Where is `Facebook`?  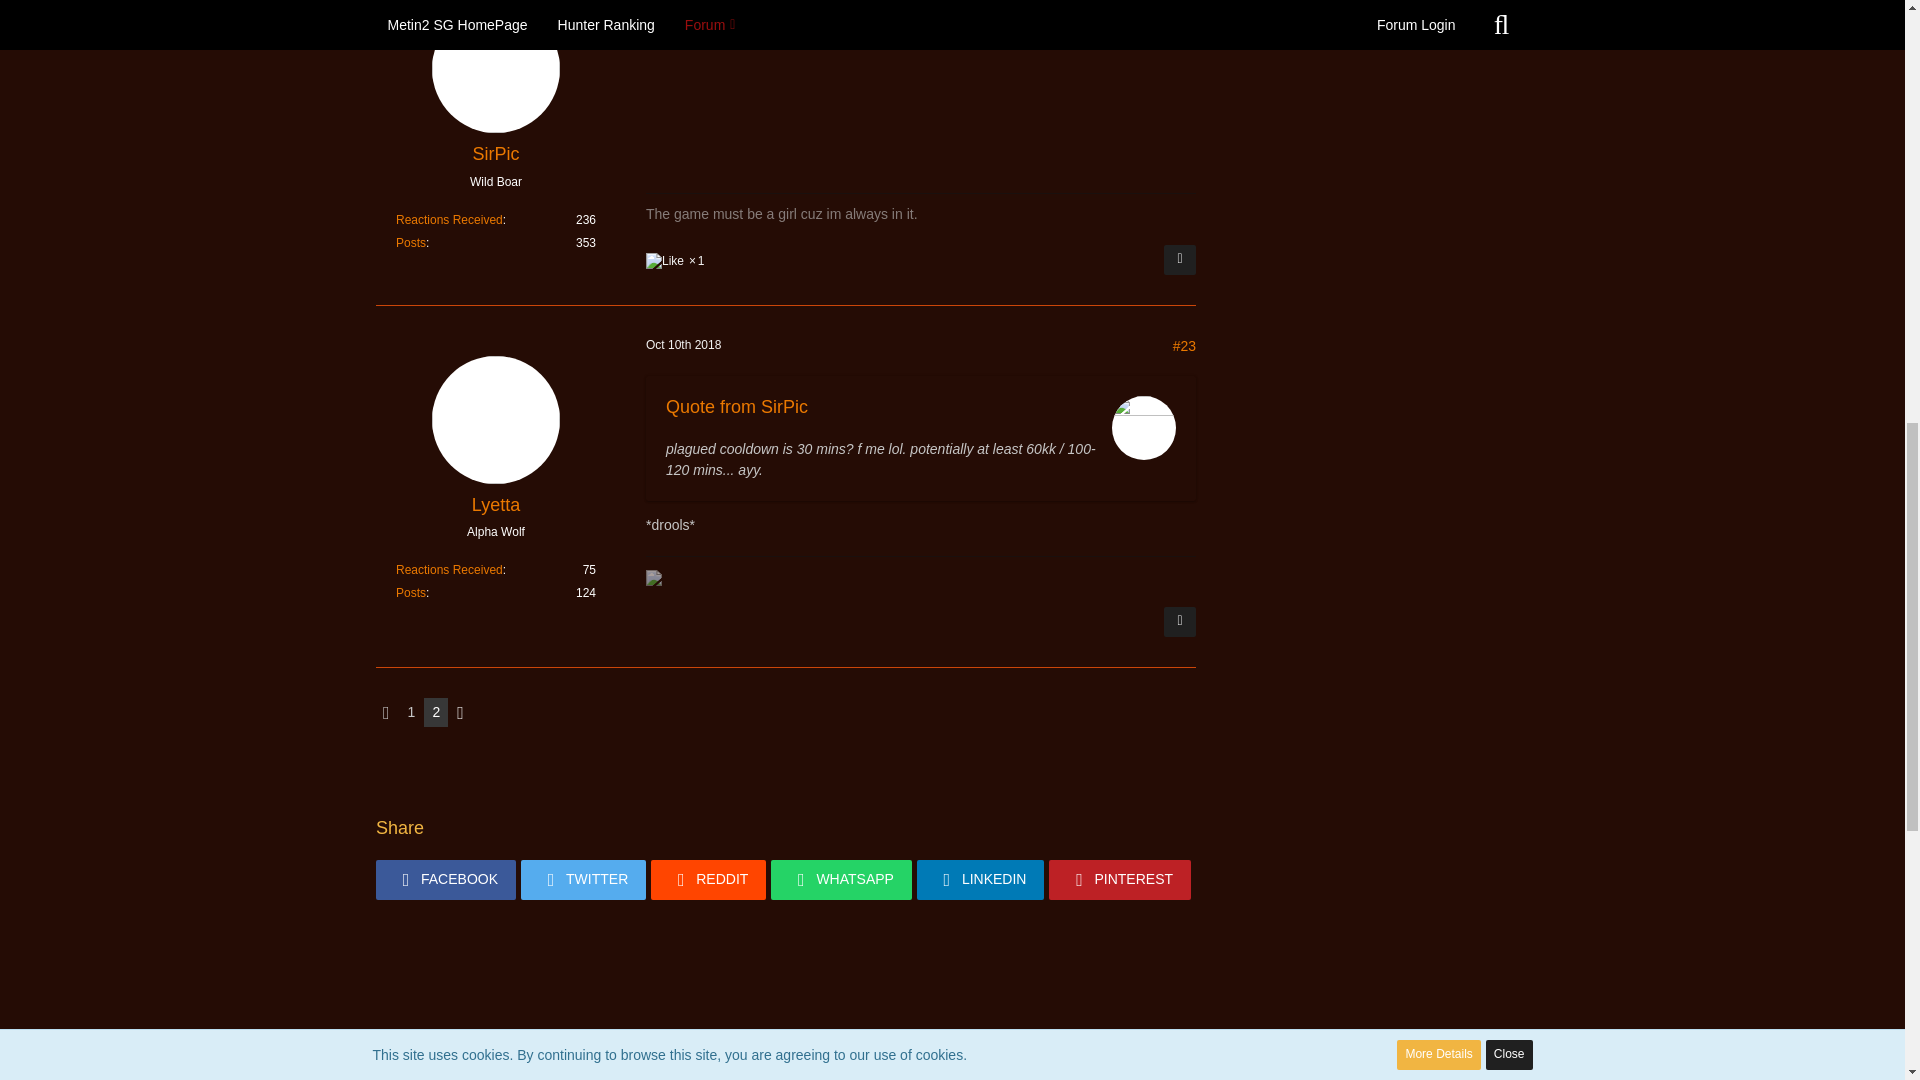 Facebook is located at coordinates (446, 879).